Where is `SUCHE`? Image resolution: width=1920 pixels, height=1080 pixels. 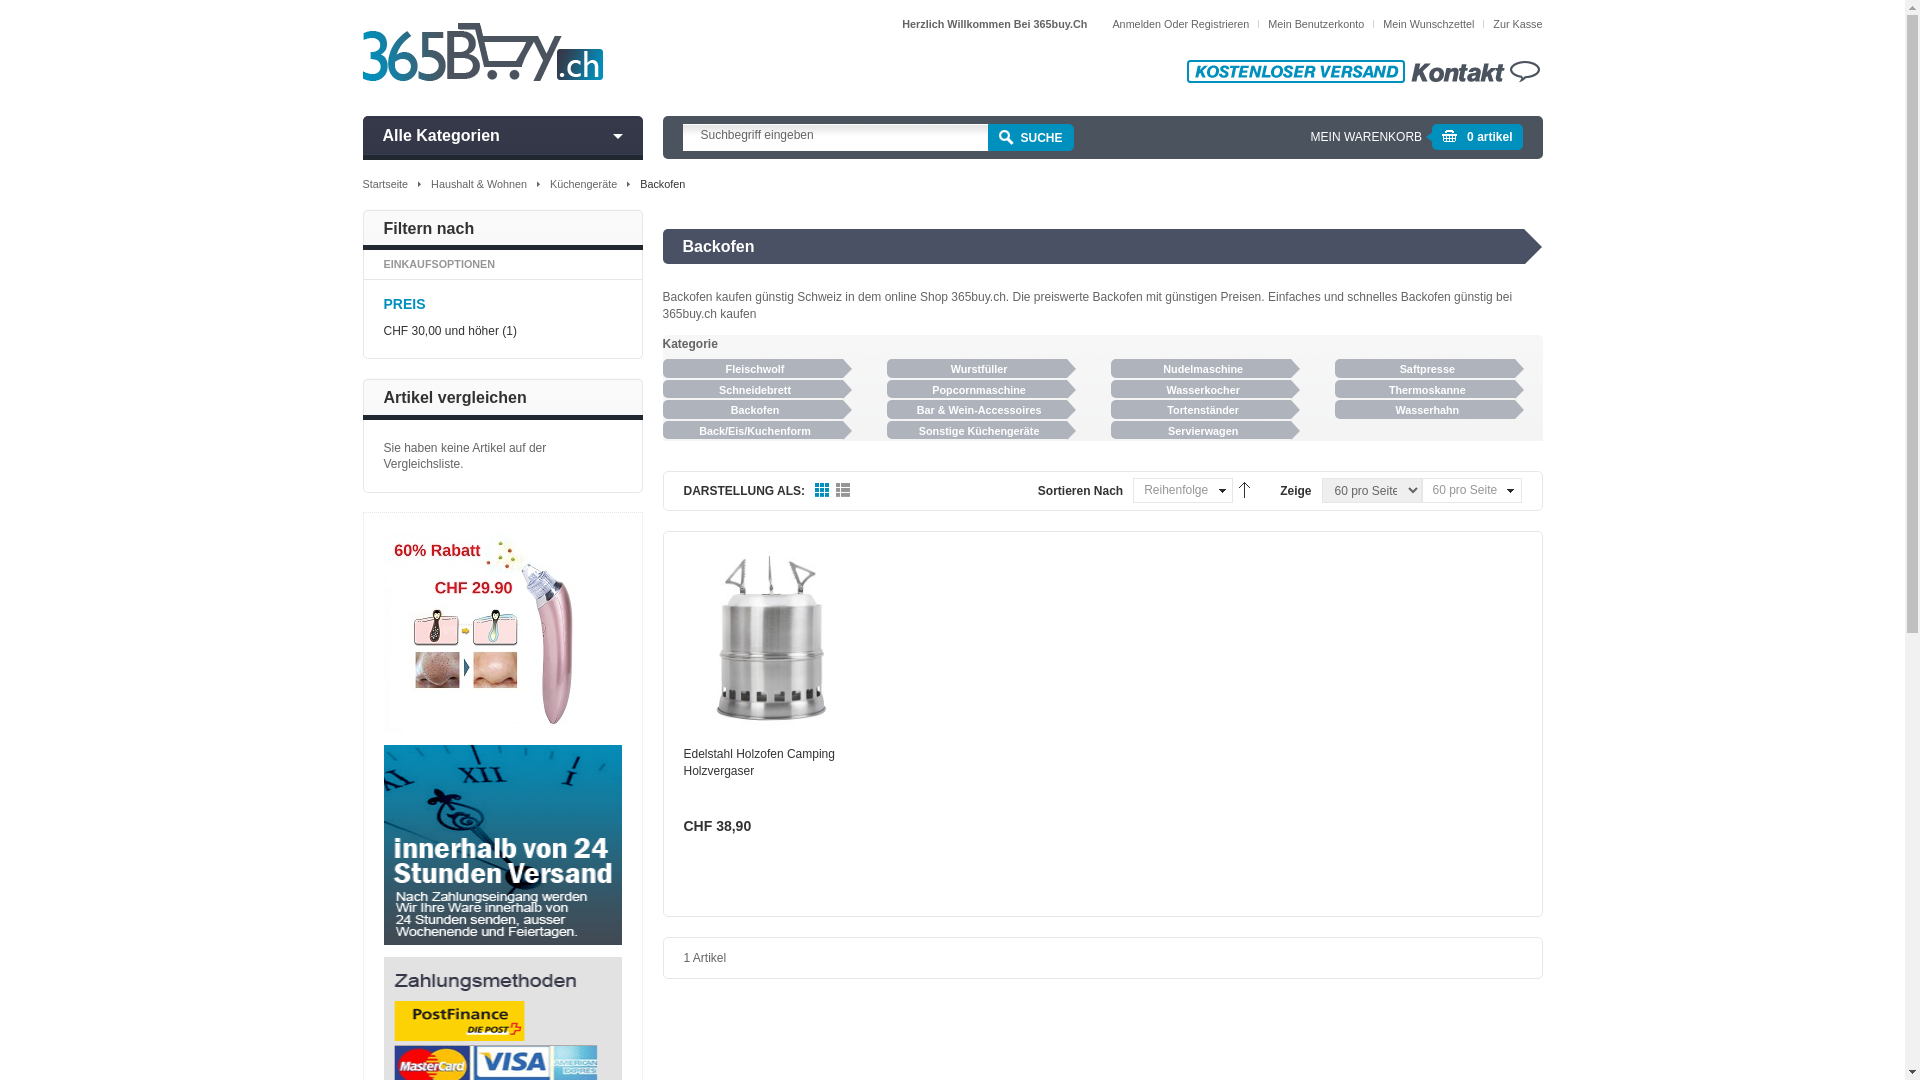
SUCHE is located at coordinates (1030, 138).